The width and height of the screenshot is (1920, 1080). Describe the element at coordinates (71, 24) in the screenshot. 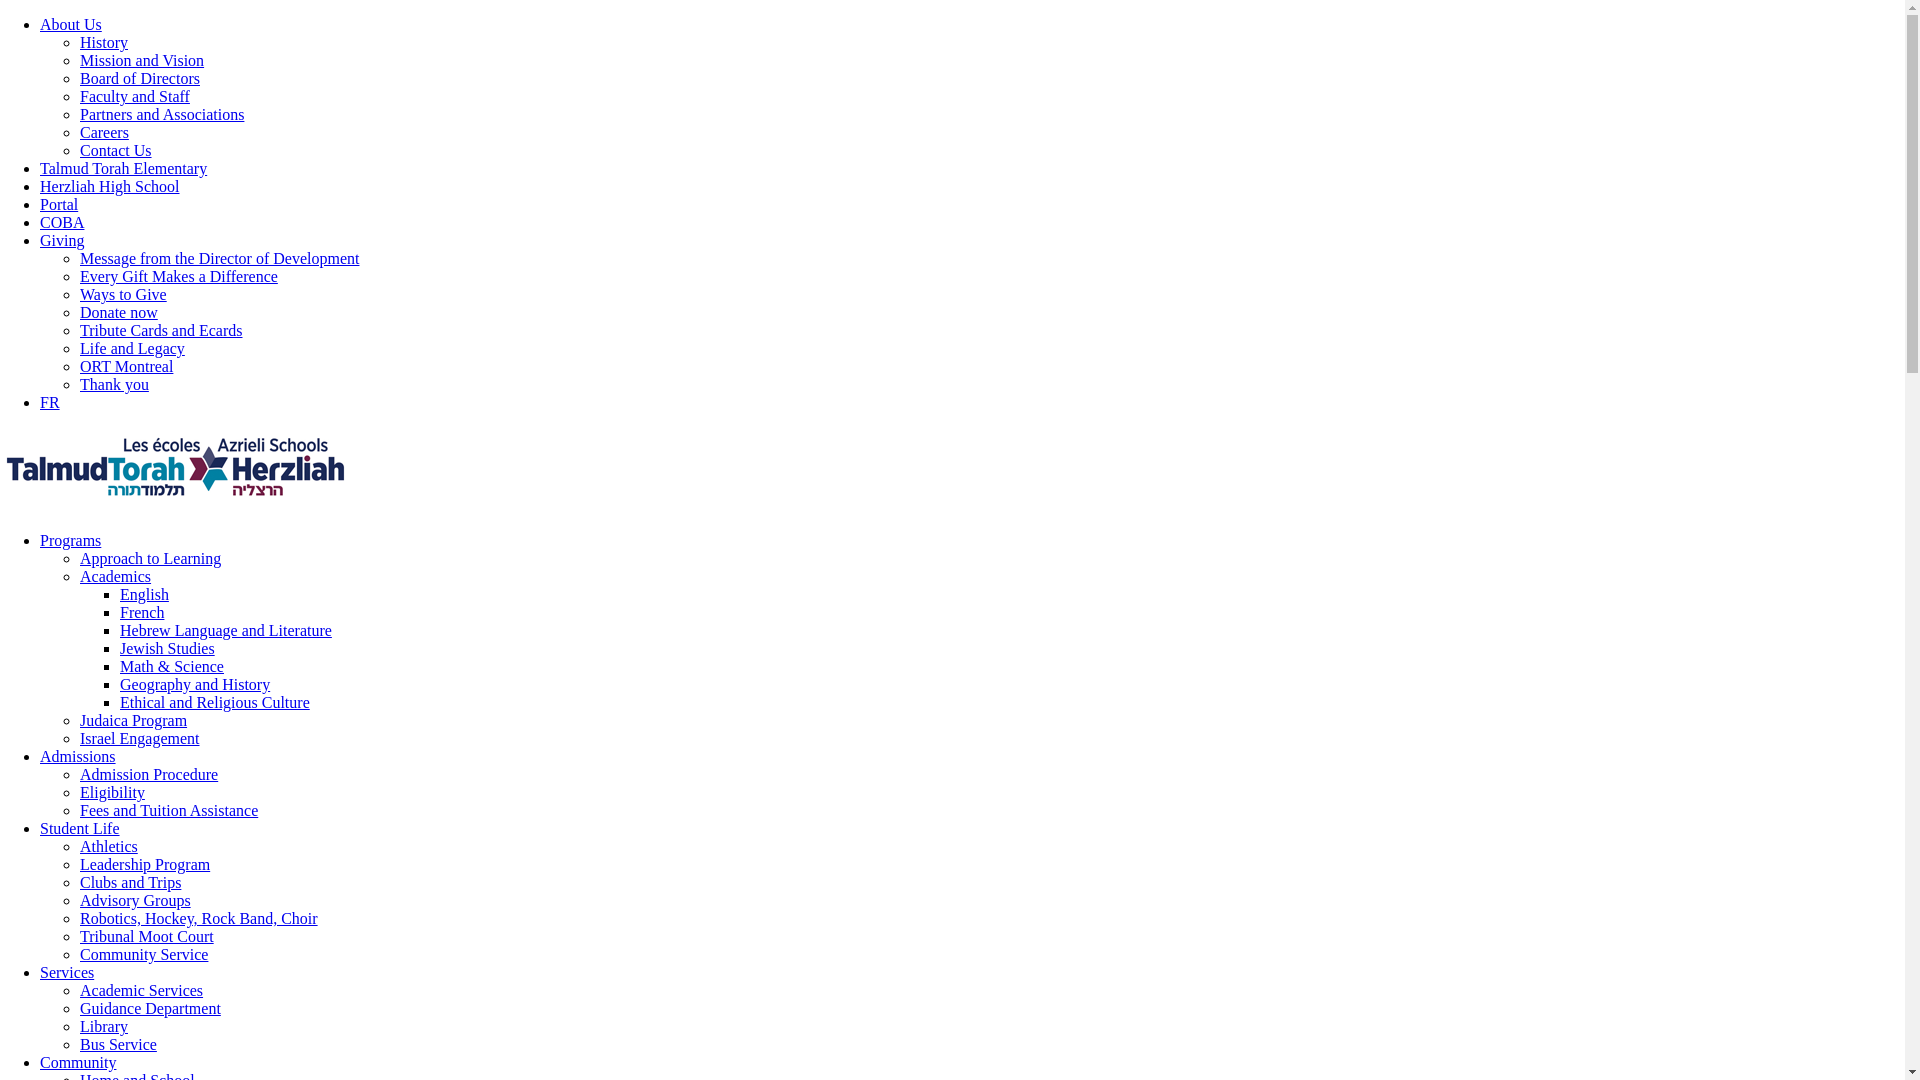

I see `About Us` at that location.